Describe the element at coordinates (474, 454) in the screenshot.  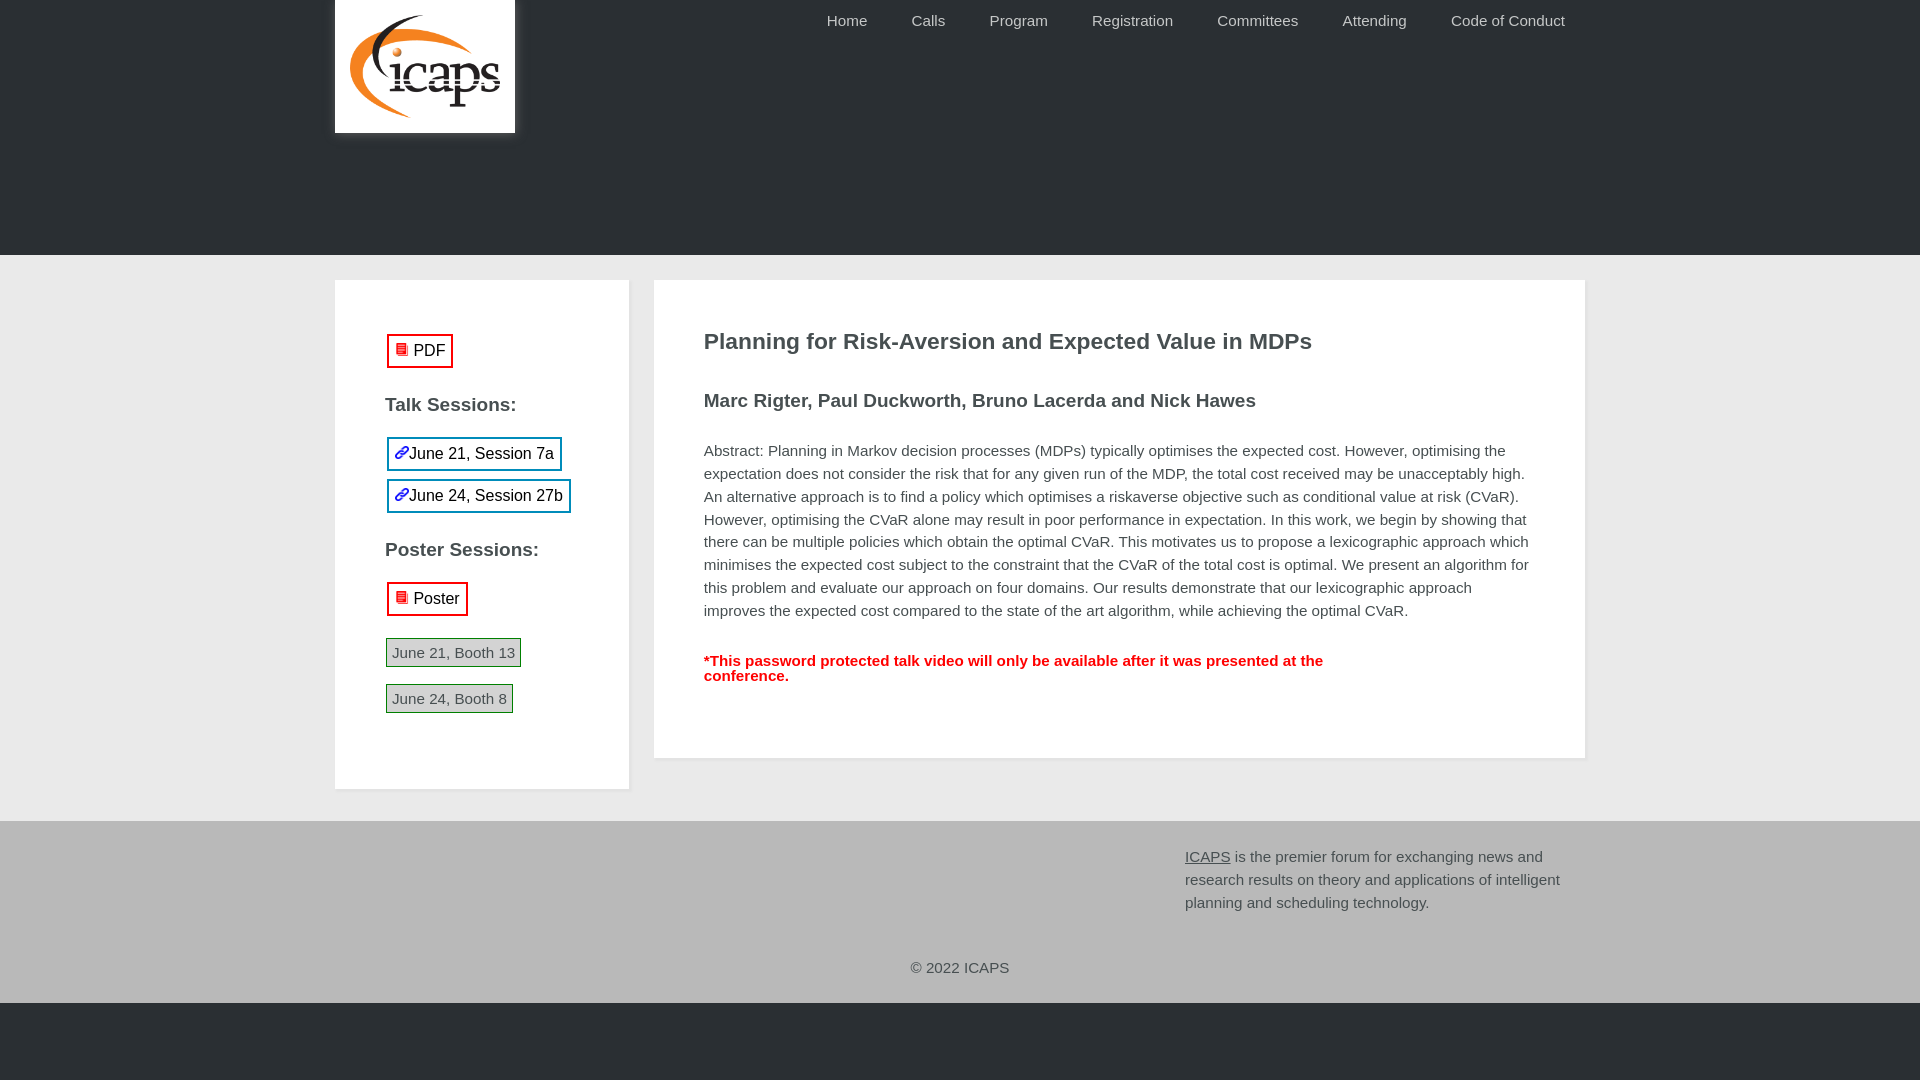
I see `June 21, Session 7a` at that location.